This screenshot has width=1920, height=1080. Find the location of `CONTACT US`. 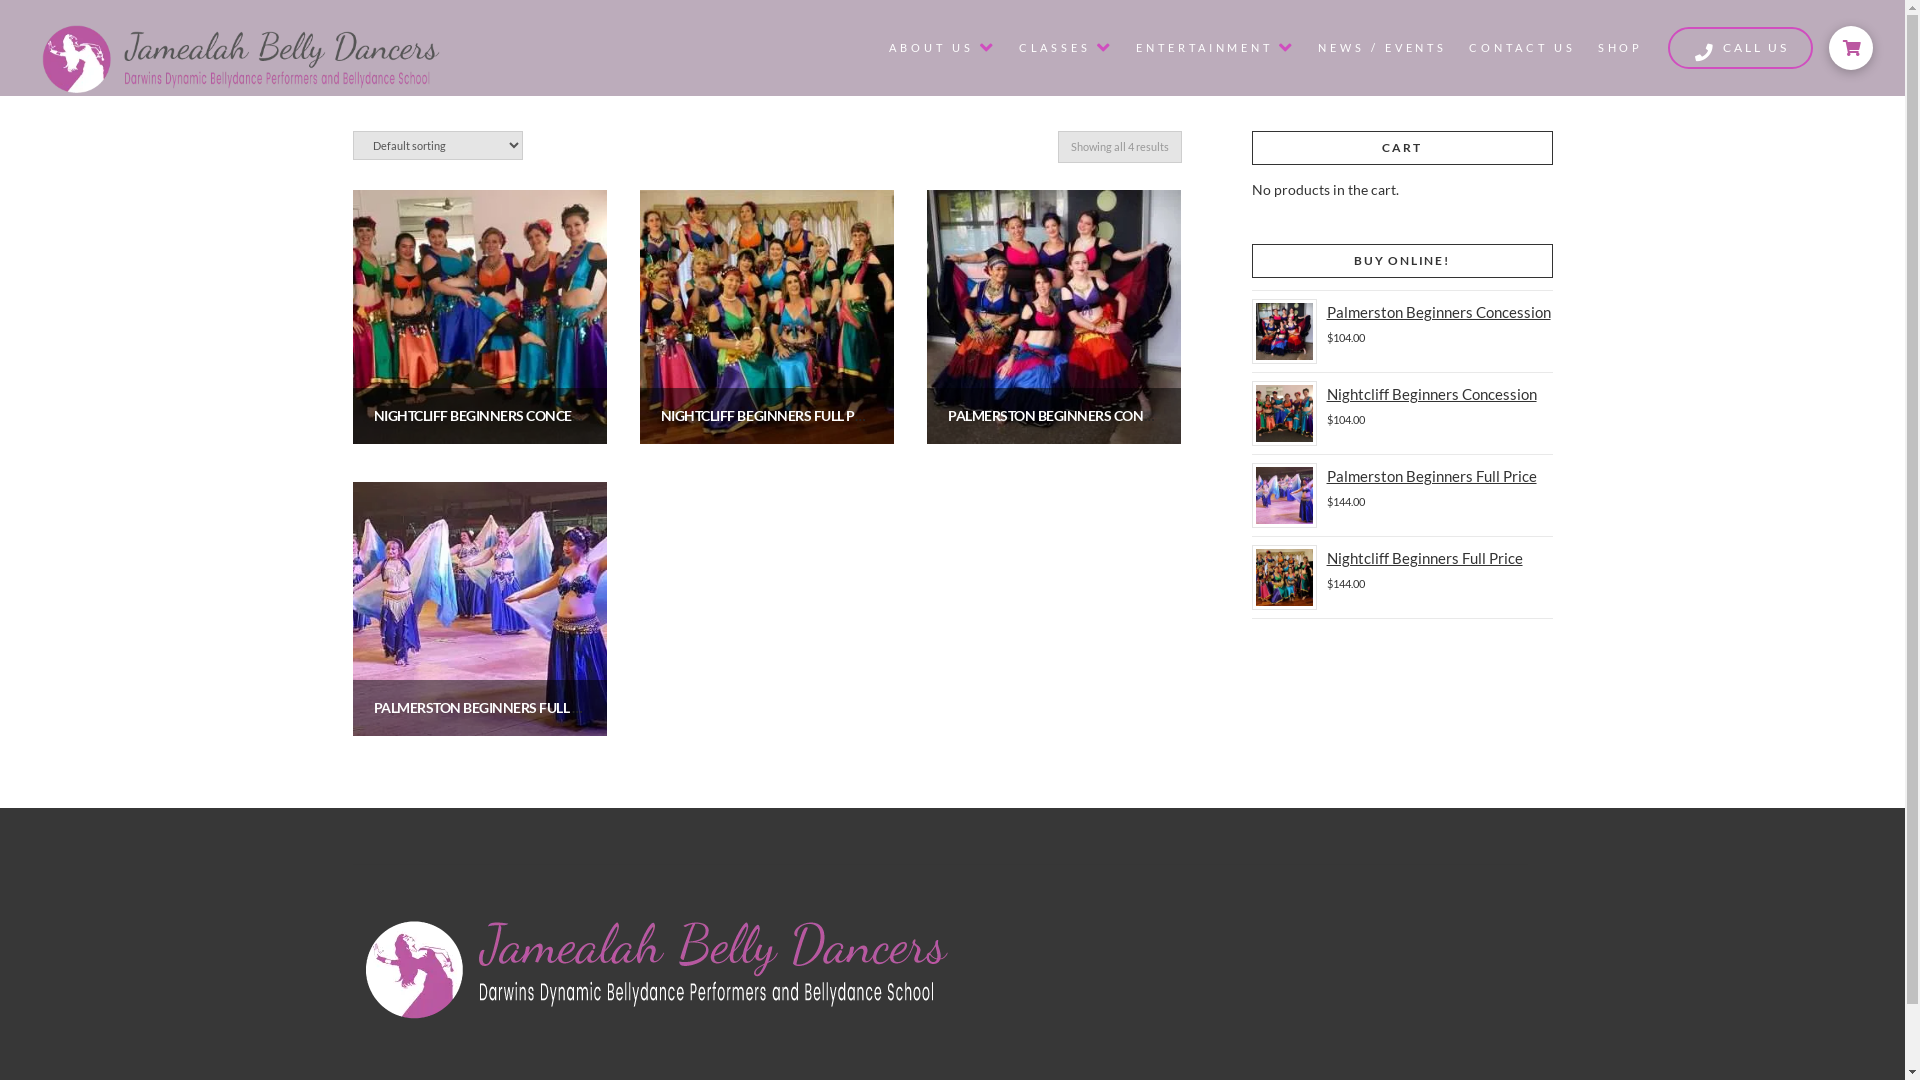

CONTACT US is located at coordinates (1520, 48).